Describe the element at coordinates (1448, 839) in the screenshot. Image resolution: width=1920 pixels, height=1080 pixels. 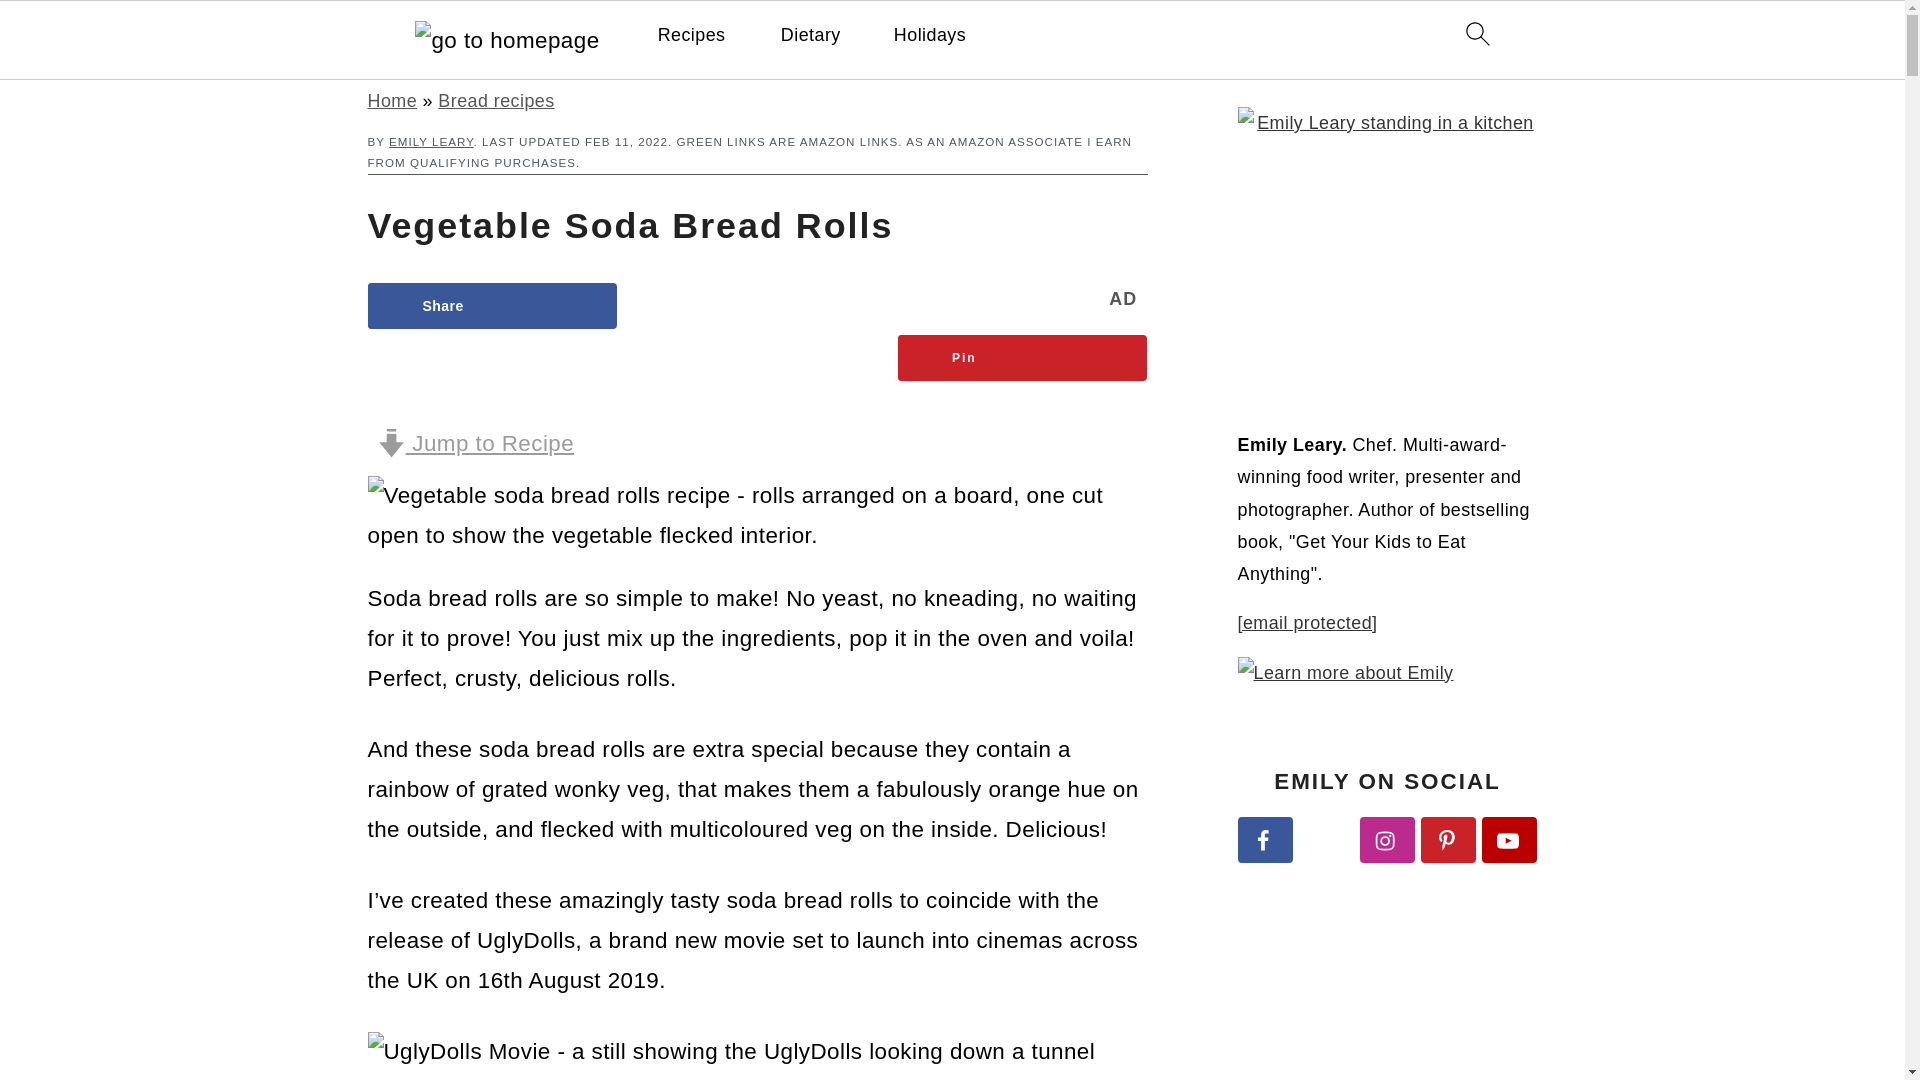
I see `Follow on Pinterest` at that location.